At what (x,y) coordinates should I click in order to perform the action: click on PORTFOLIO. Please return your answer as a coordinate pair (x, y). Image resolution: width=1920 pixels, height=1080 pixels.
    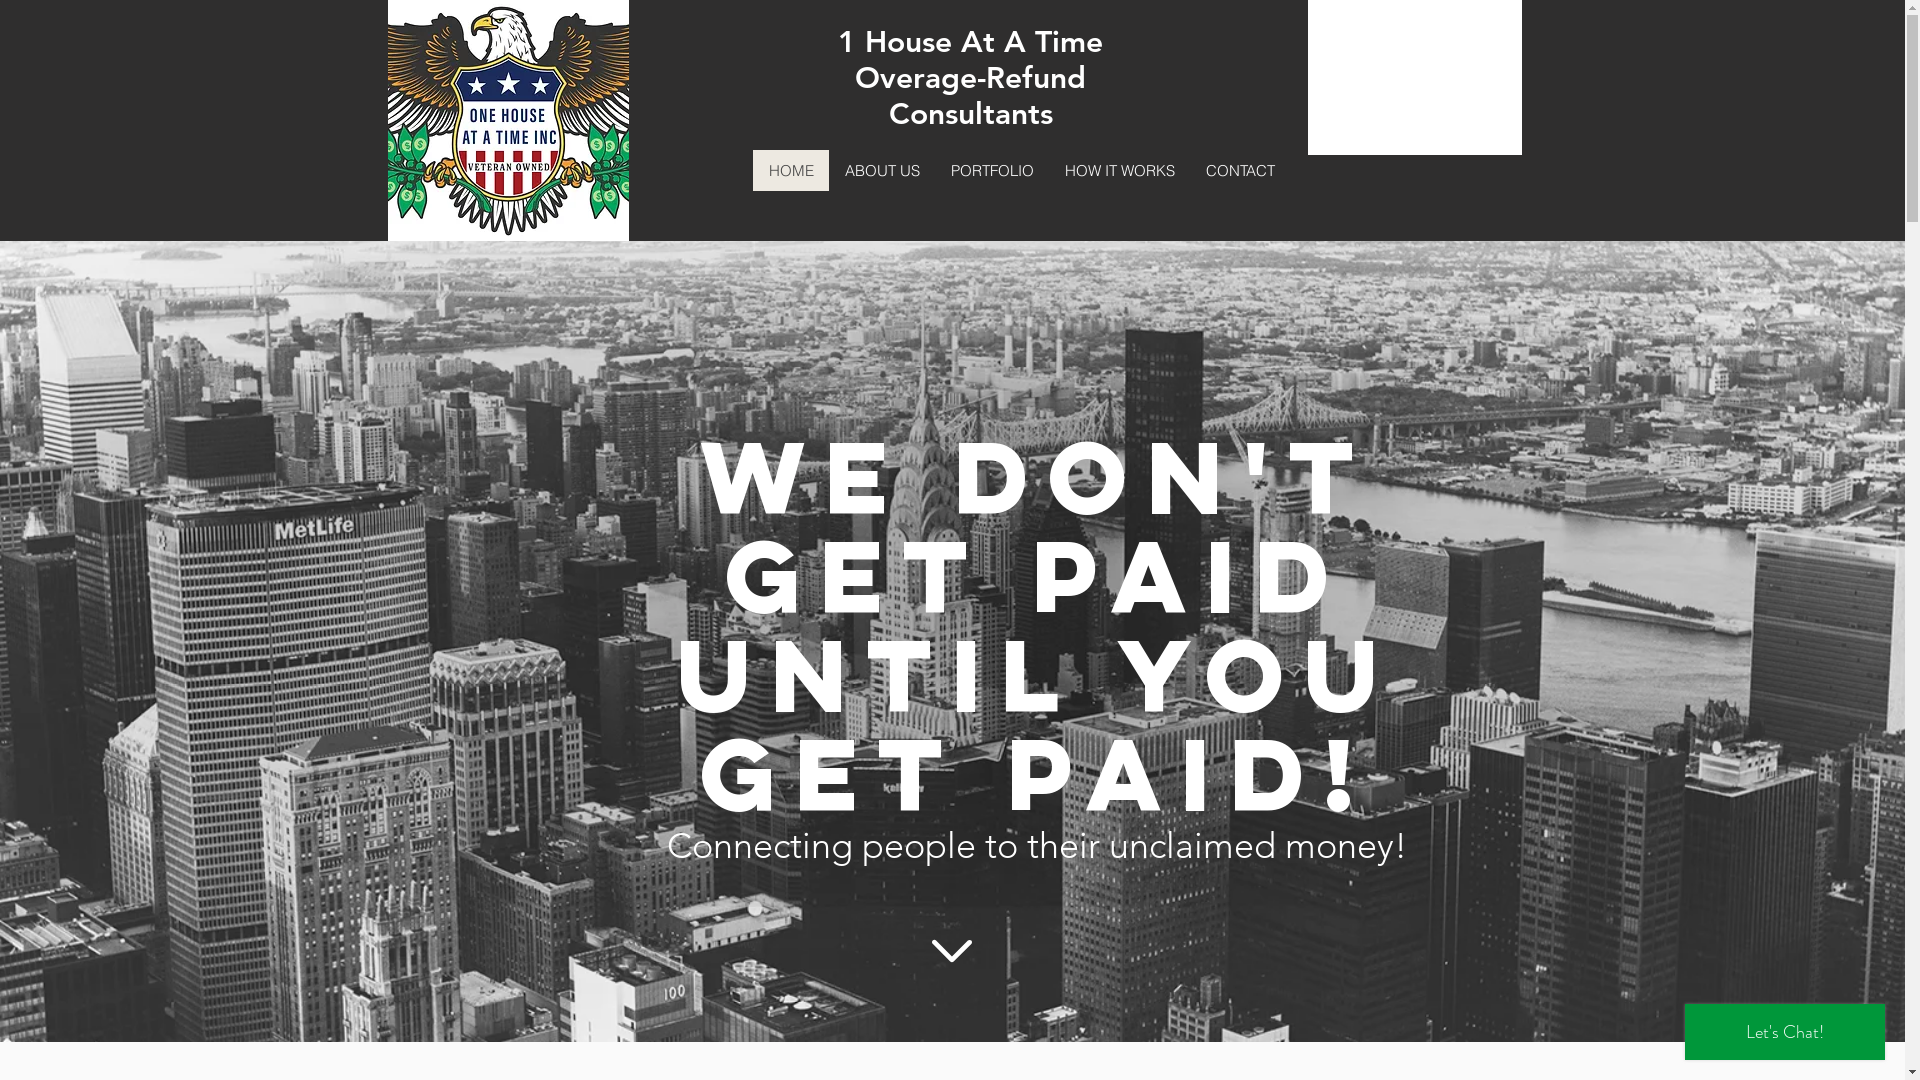
    Looking at the image, I should click on (991, 170).